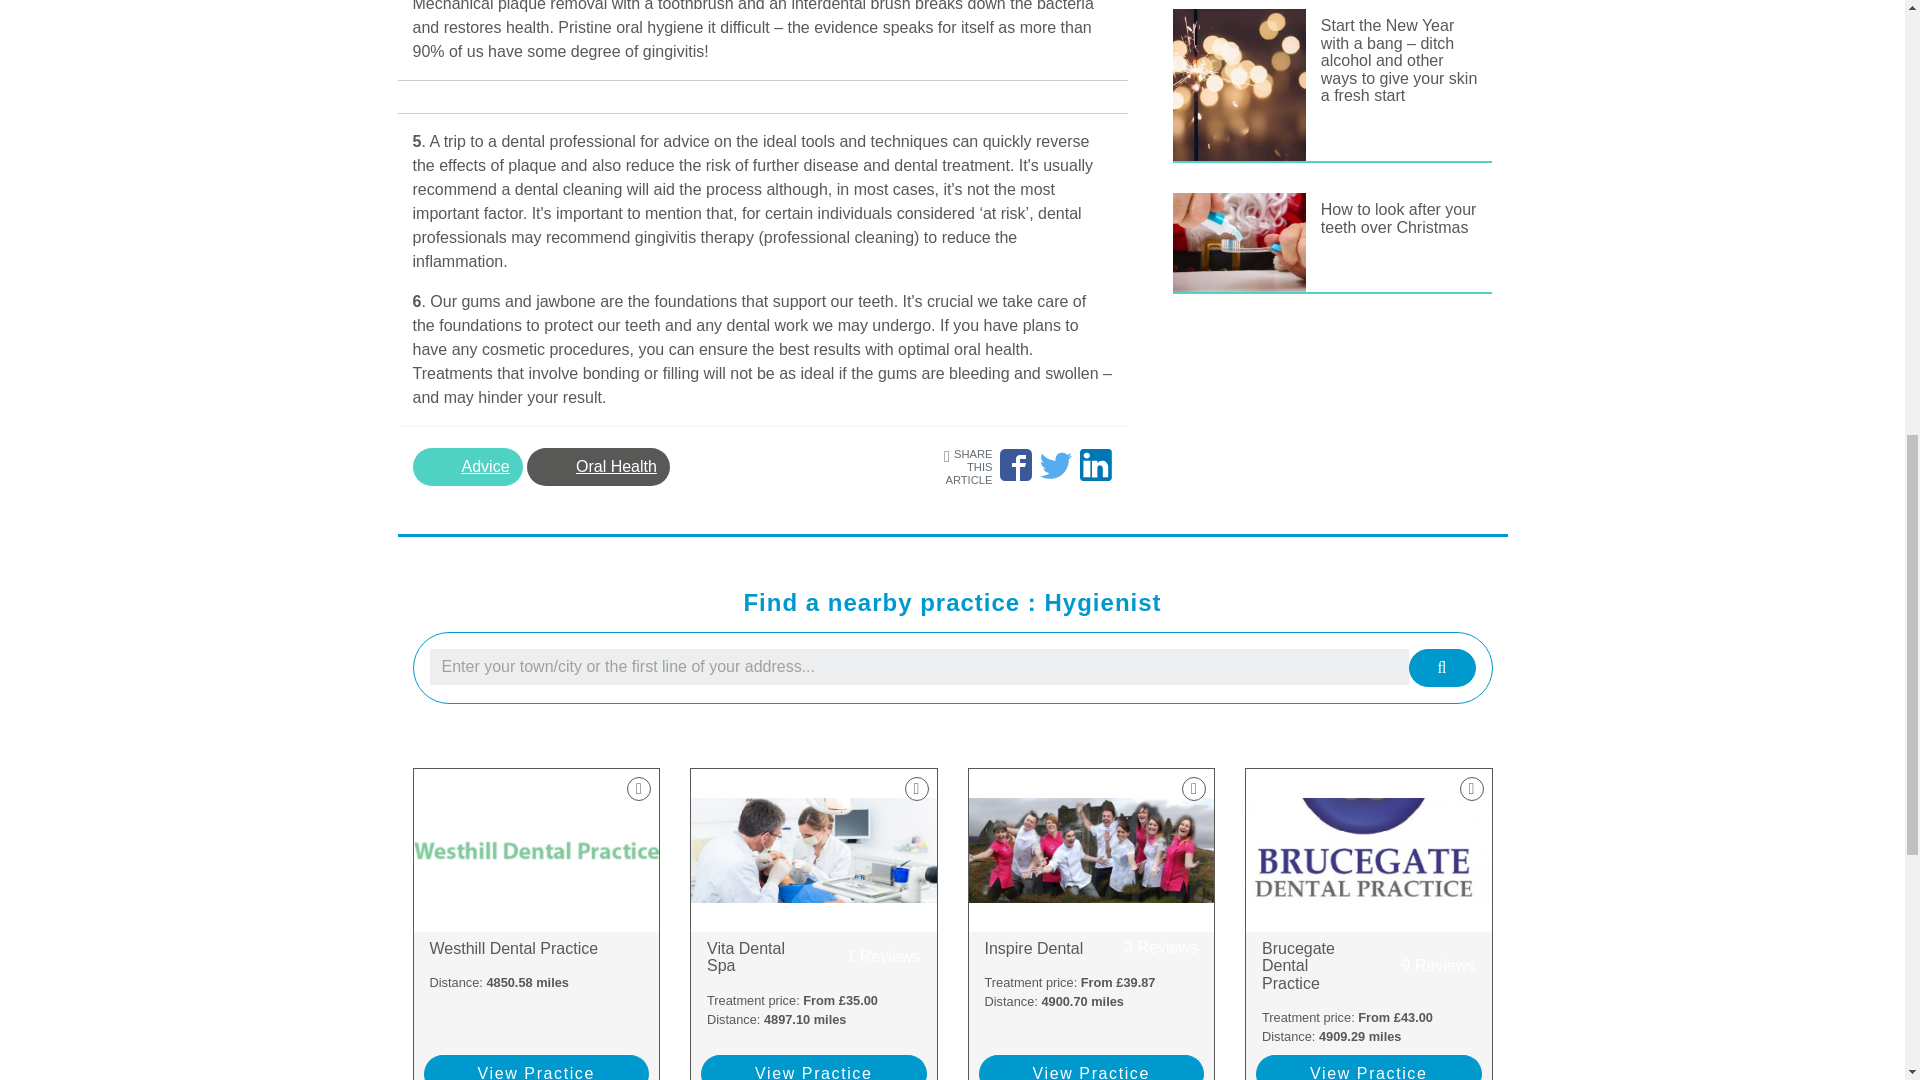 Image resolution: width=1920 pixels, height=1080 pixels. Describe the element at coordinates (537, 948) in the screenshot. I see `Share article on LinkedIn` at that location.